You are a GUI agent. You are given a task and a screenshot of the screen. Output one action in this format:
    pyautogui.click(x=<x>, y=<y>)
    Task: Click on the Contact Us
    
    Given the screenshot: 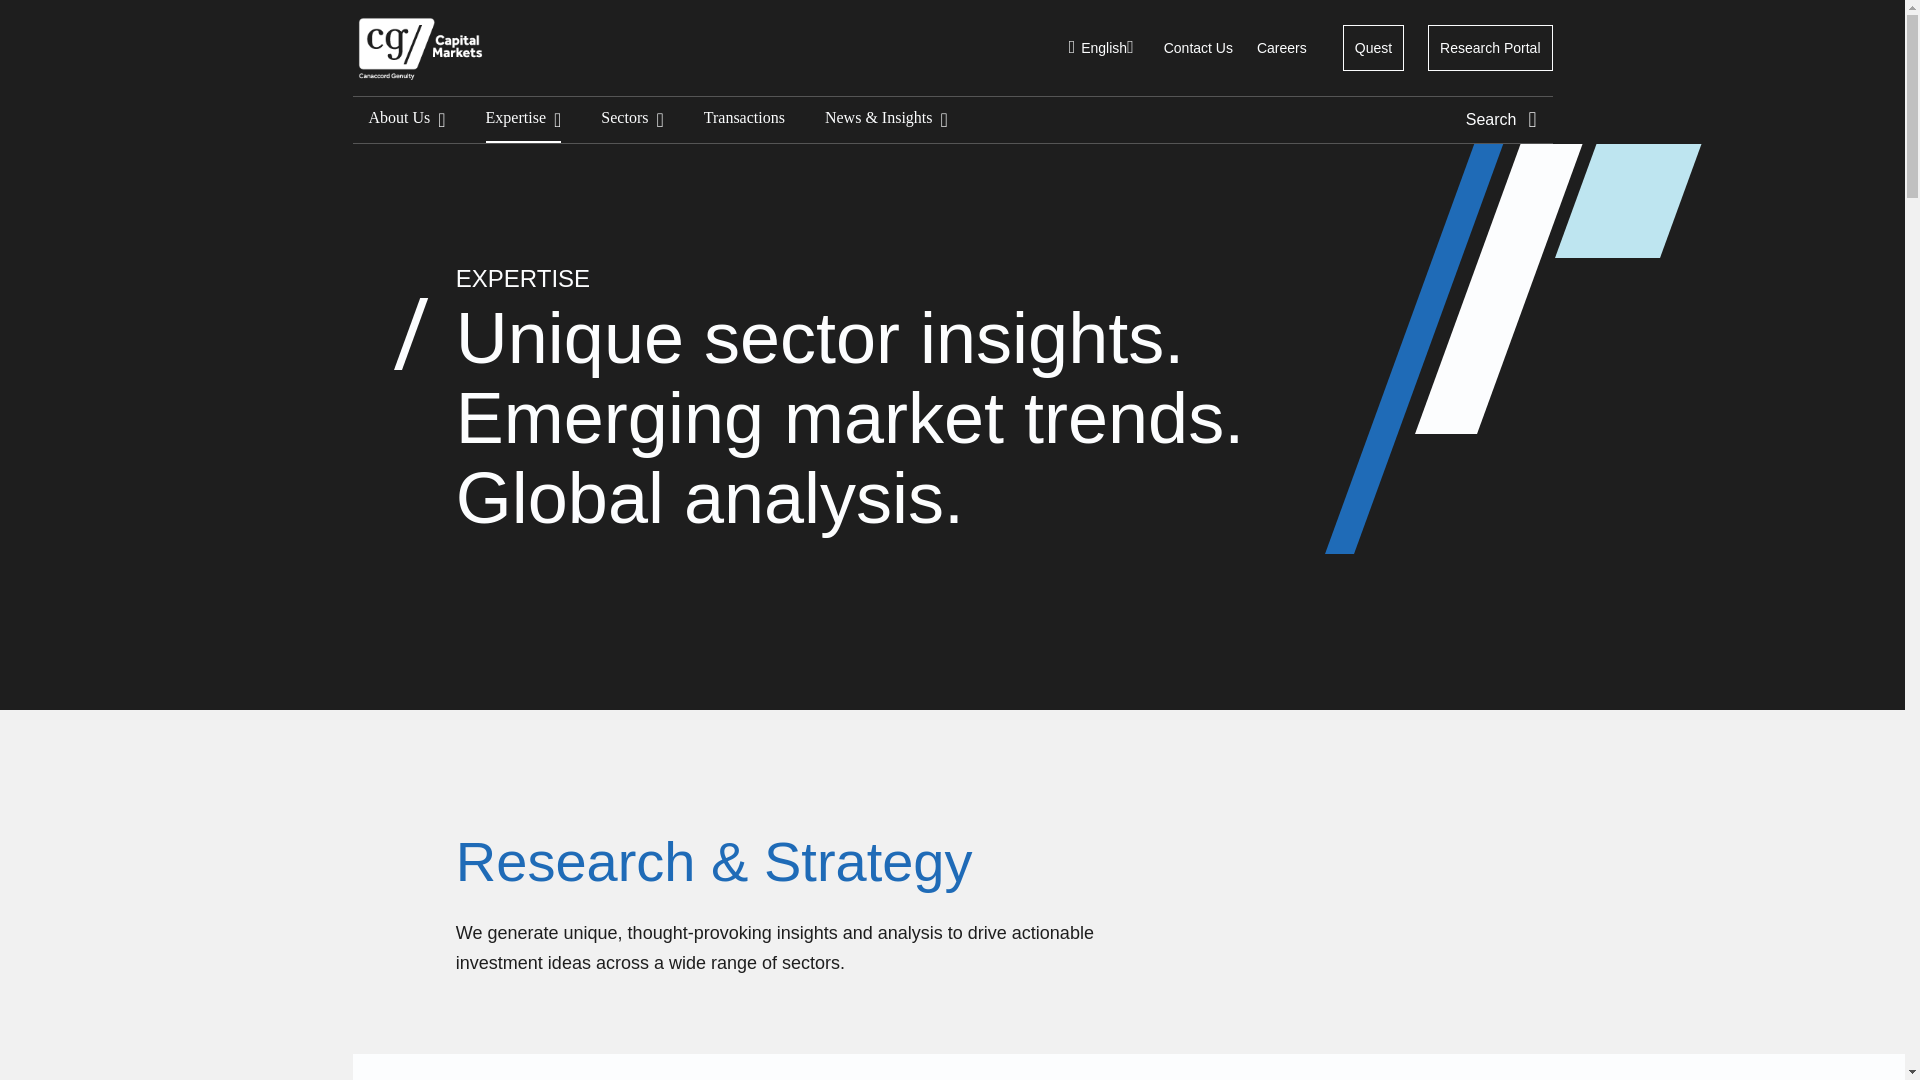 What is the action you would take?
    pyautogui.click(x=1198, y=48)
    